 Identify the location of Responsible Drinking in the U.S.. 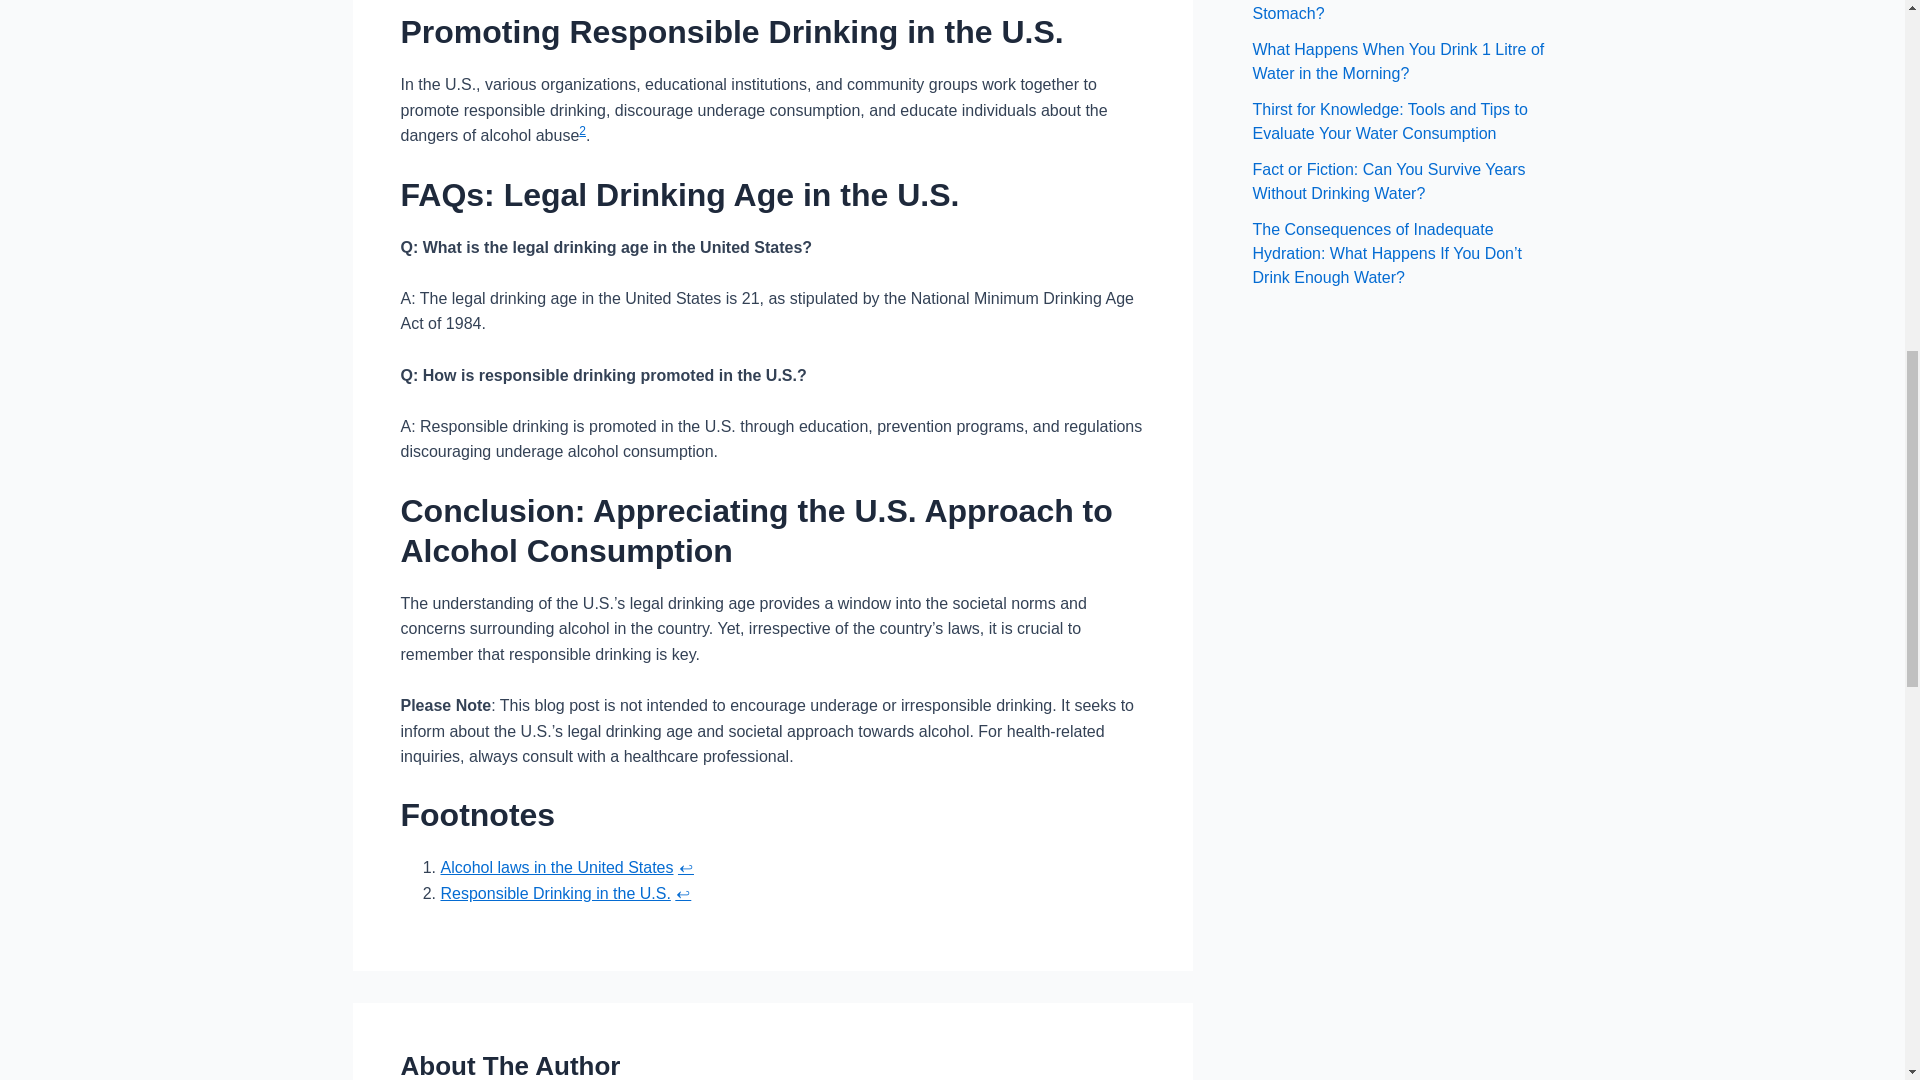
(554, 892).